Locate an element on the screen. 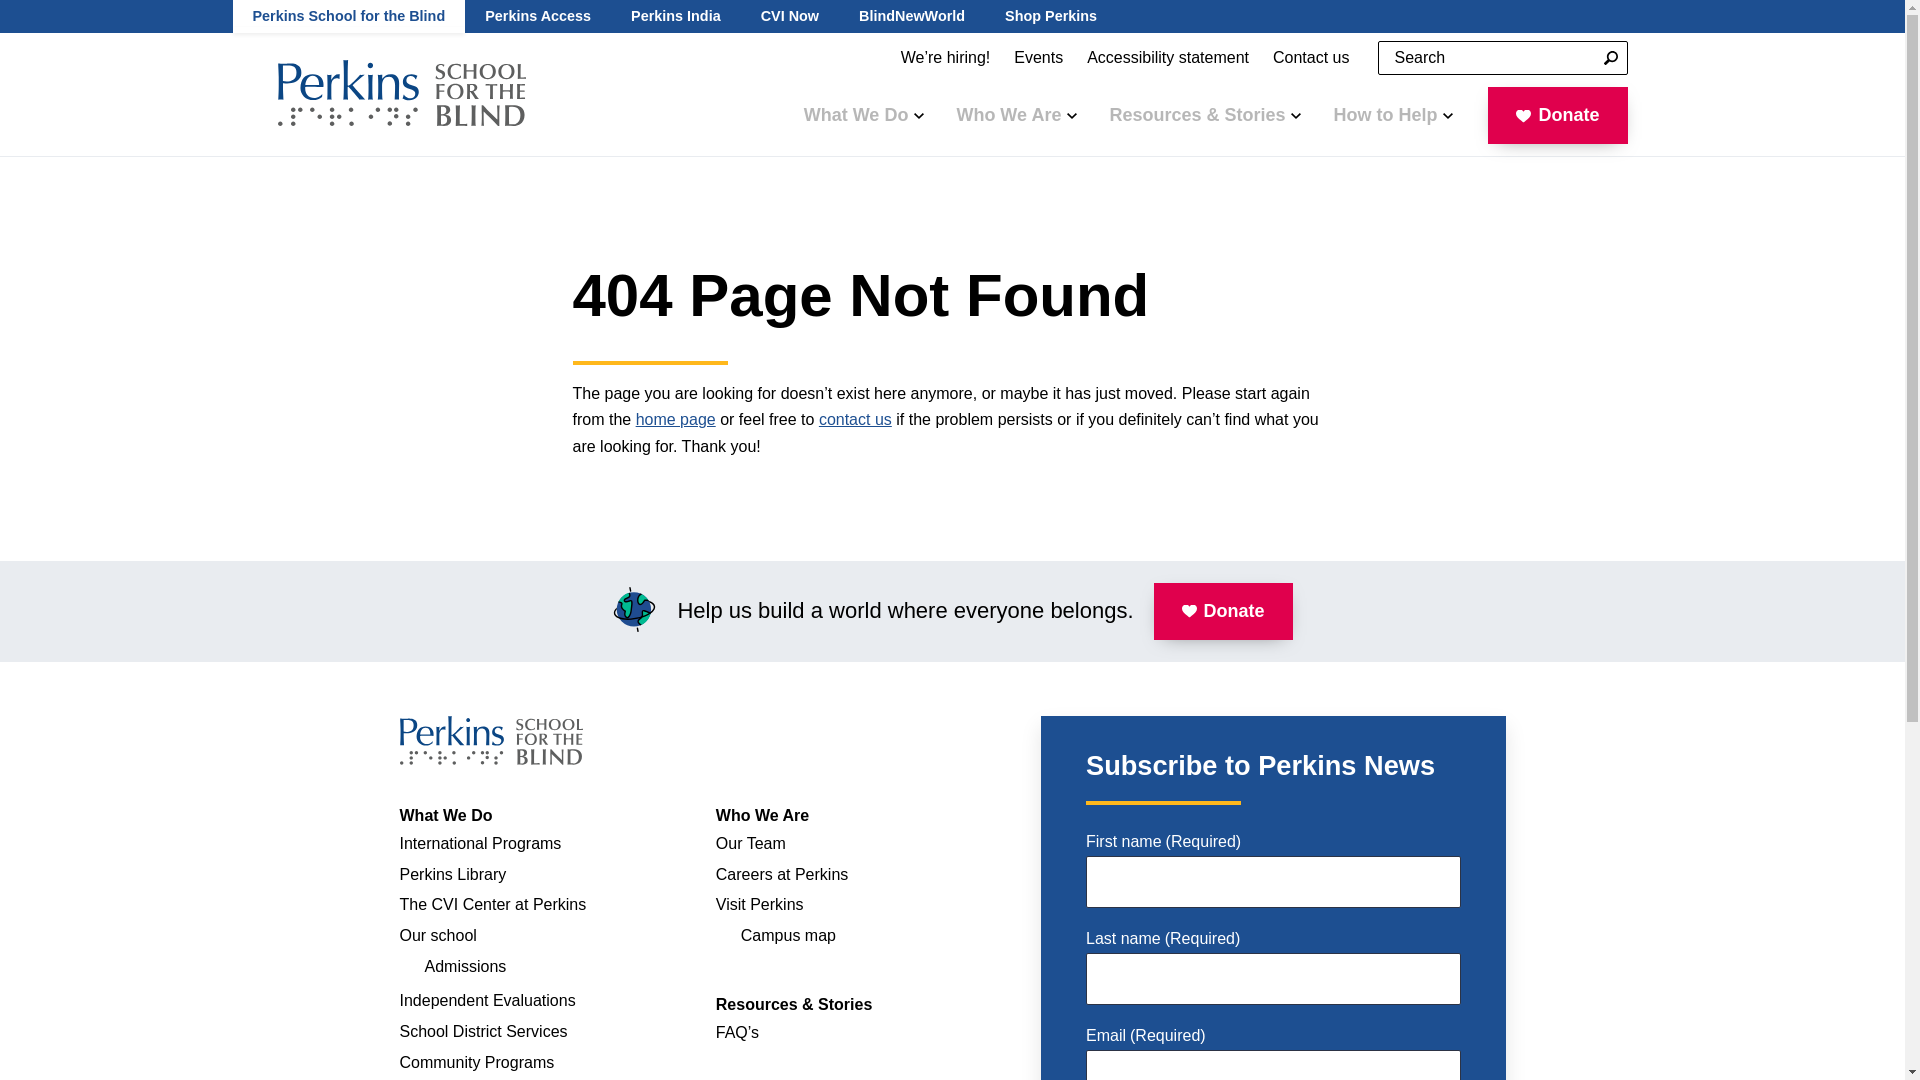  BlindNewWorld is located at coordinates (1610, 58).